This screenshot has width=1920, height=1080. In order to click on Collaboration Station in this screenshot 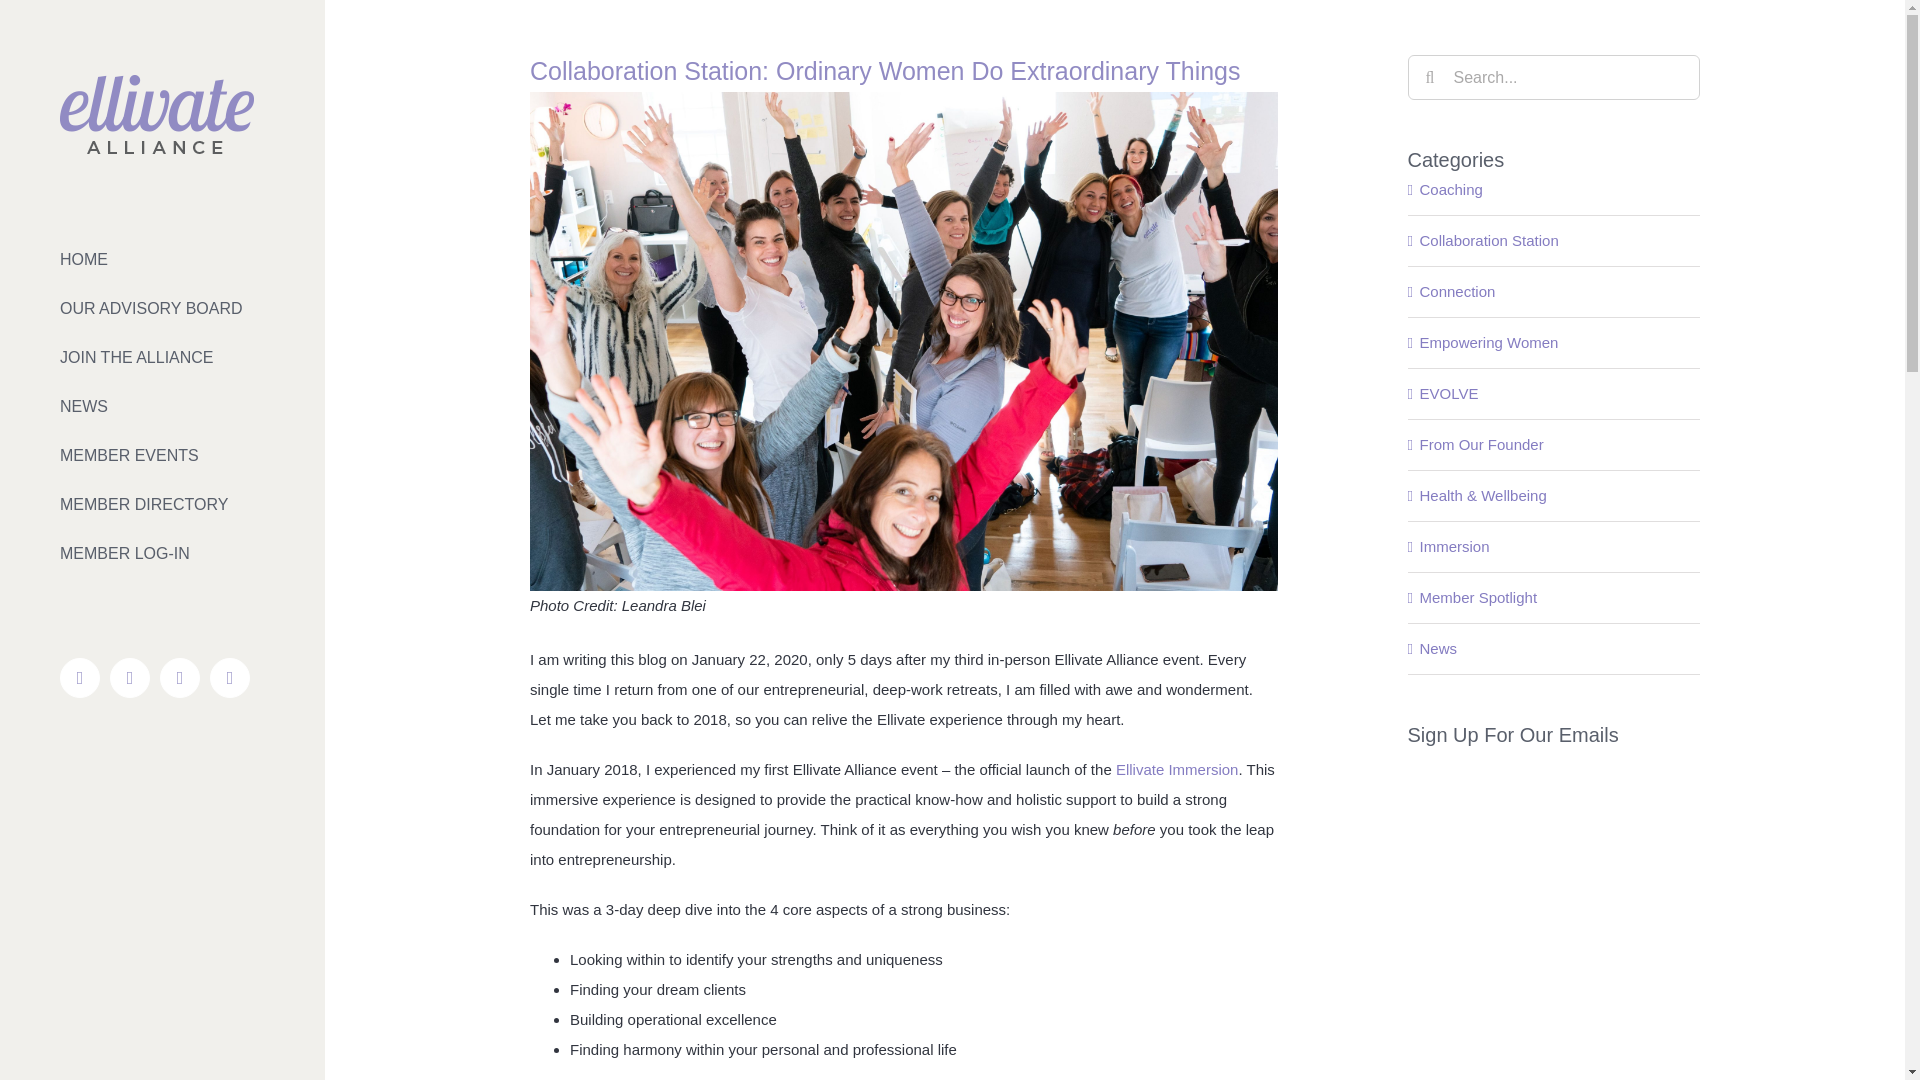, I will do `click(1556, 240)`.